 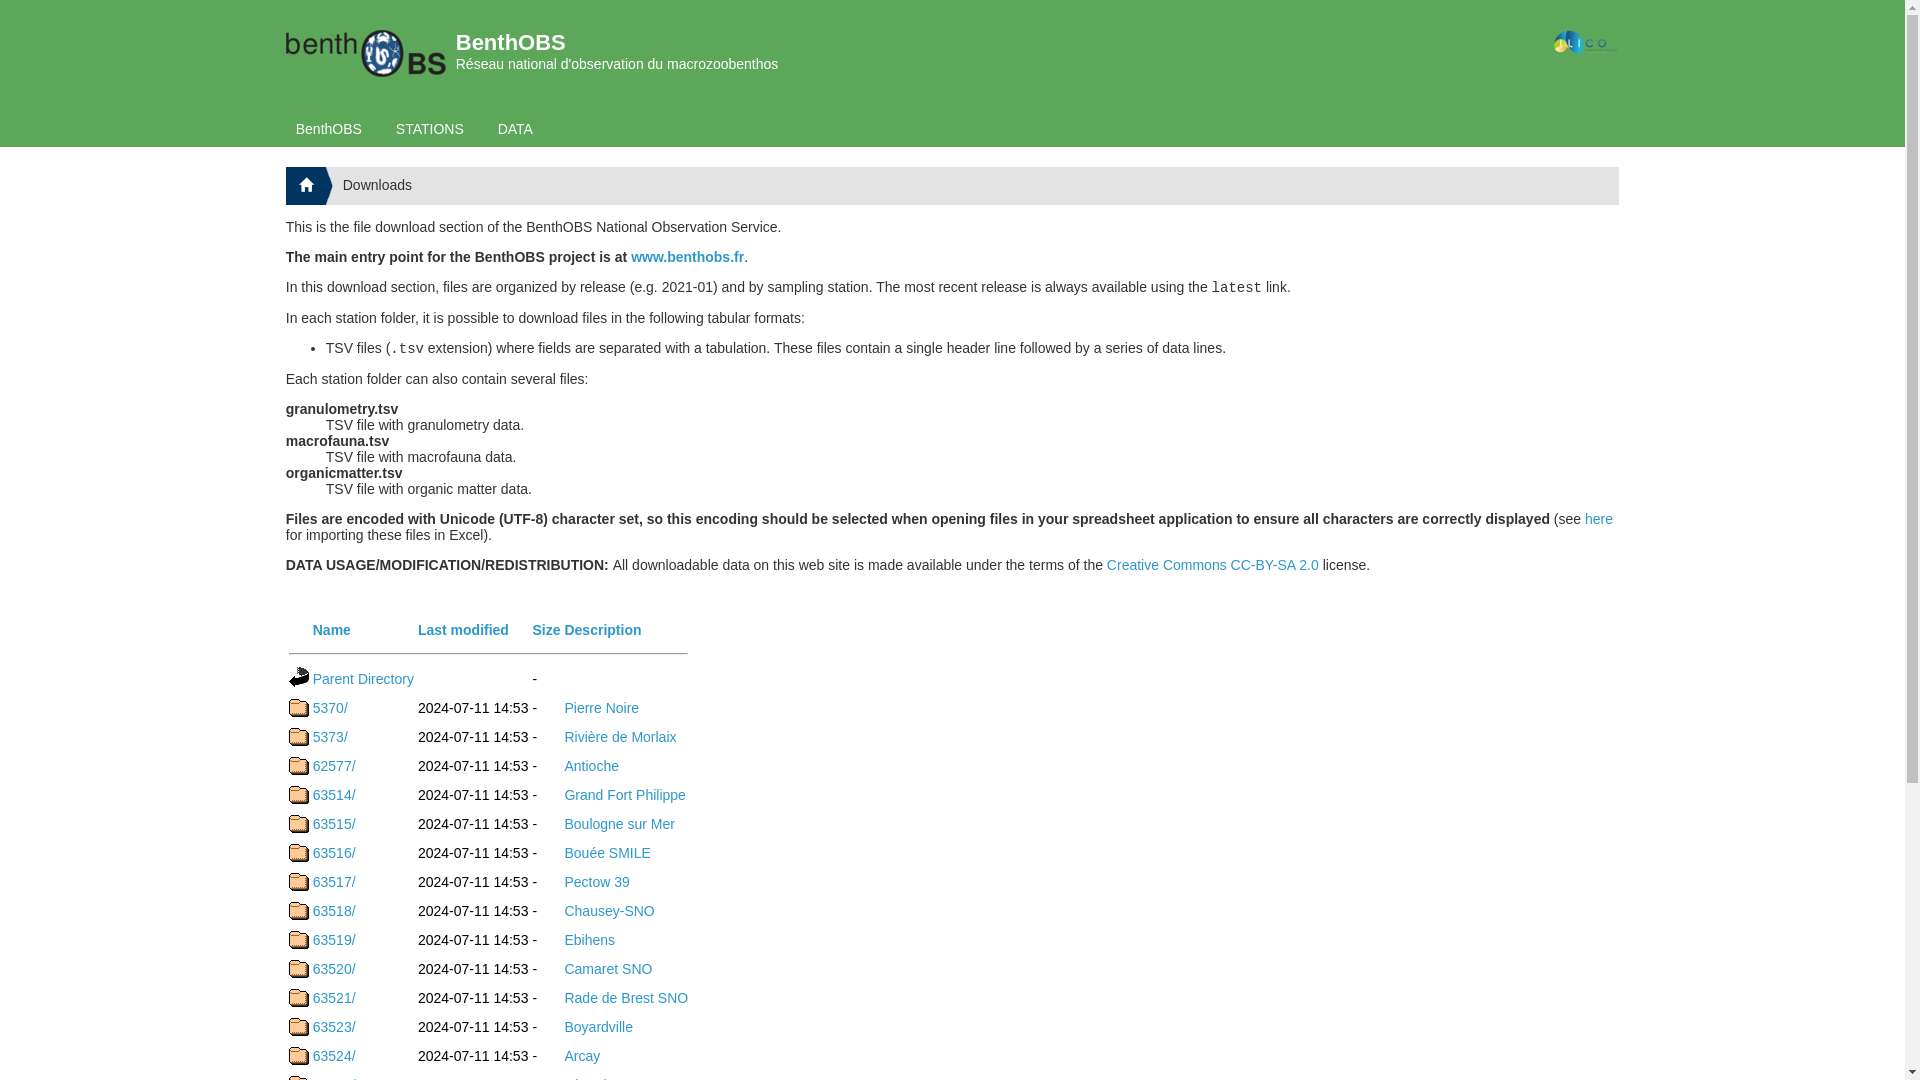 What do you see at coordinates (1598, 518) in the screenshot?
I see `here` at bounding box center [1598, 518].